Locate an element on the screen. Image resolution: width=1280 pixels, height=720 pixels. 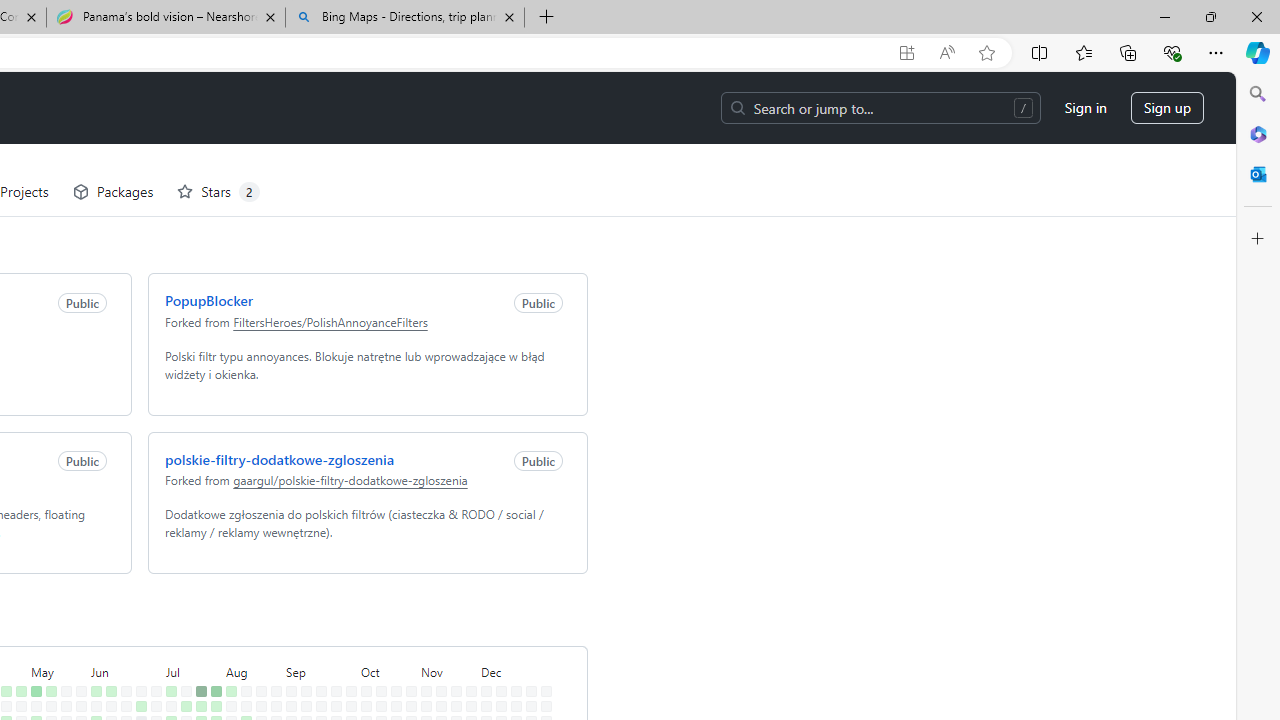
No contributions on October 1st. is located at coordinates (347, 649).